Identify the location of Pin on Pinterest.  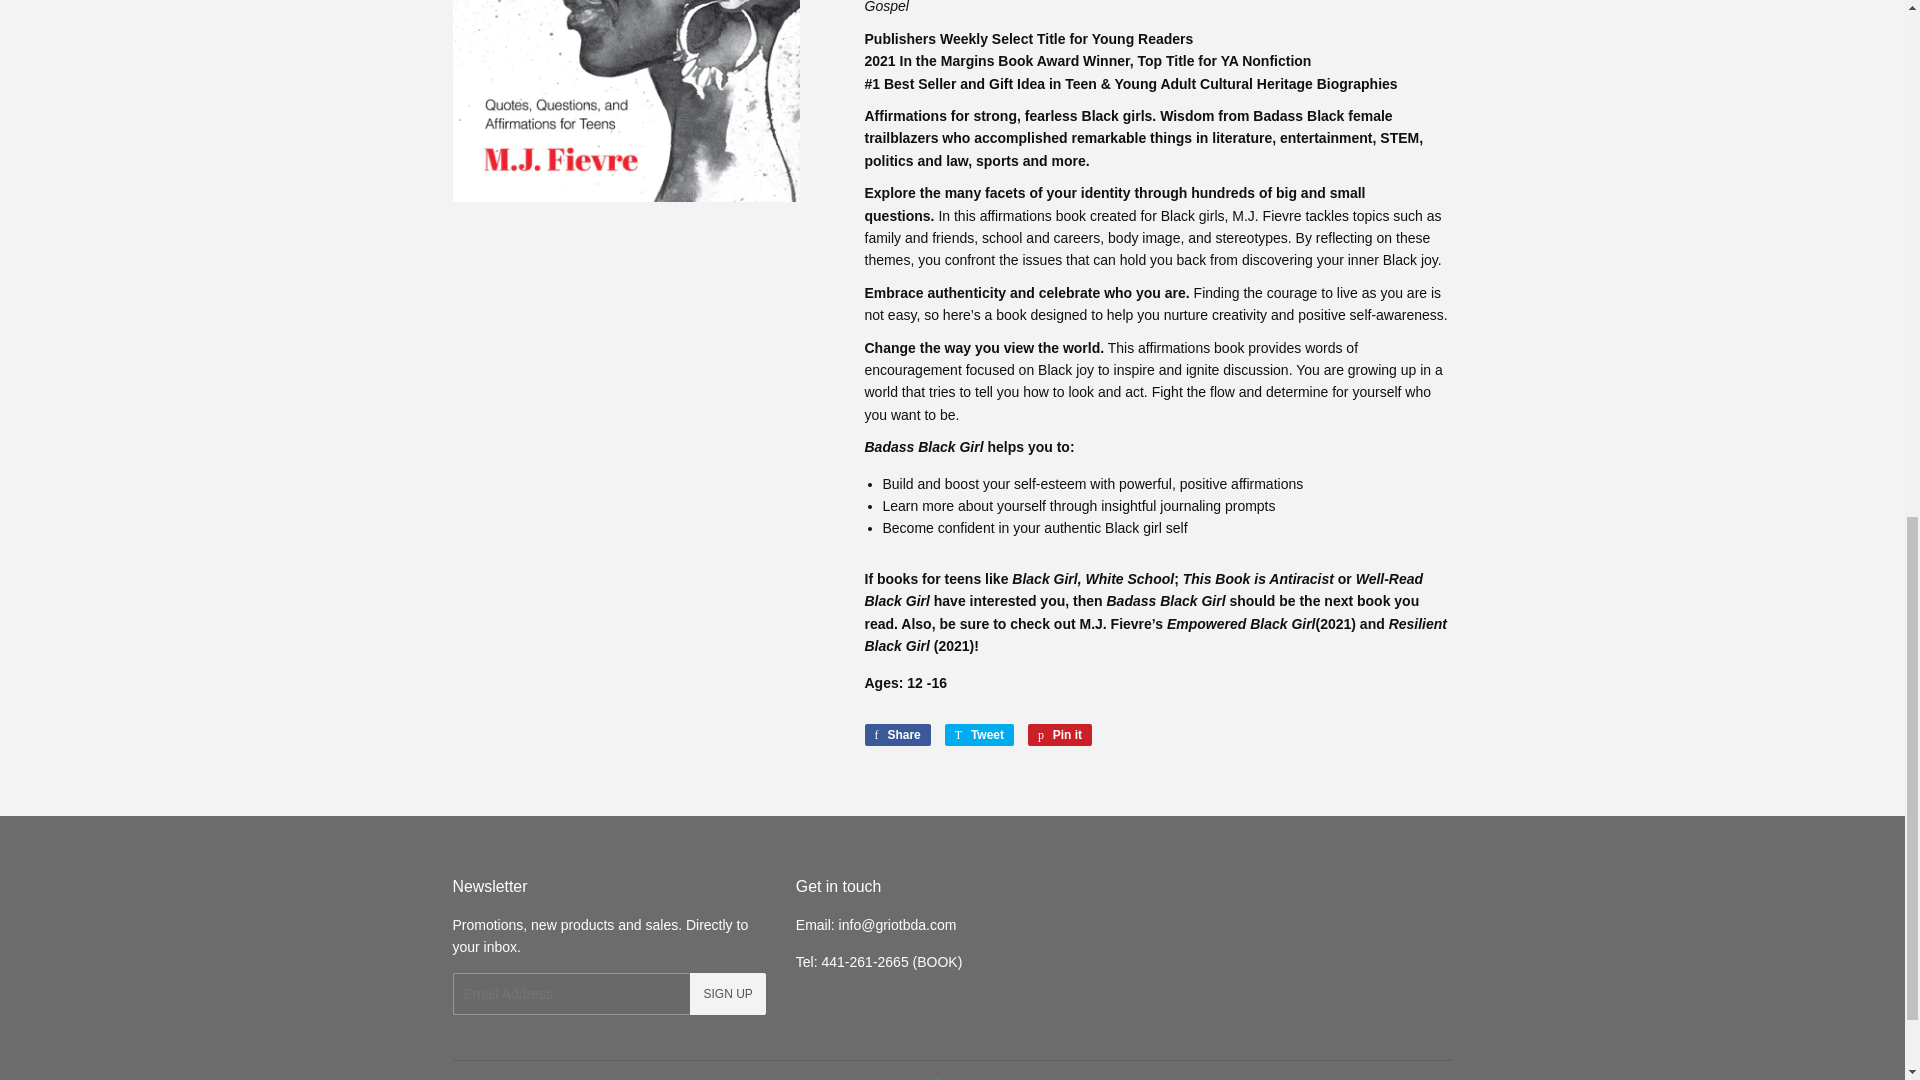
(1060, 734).